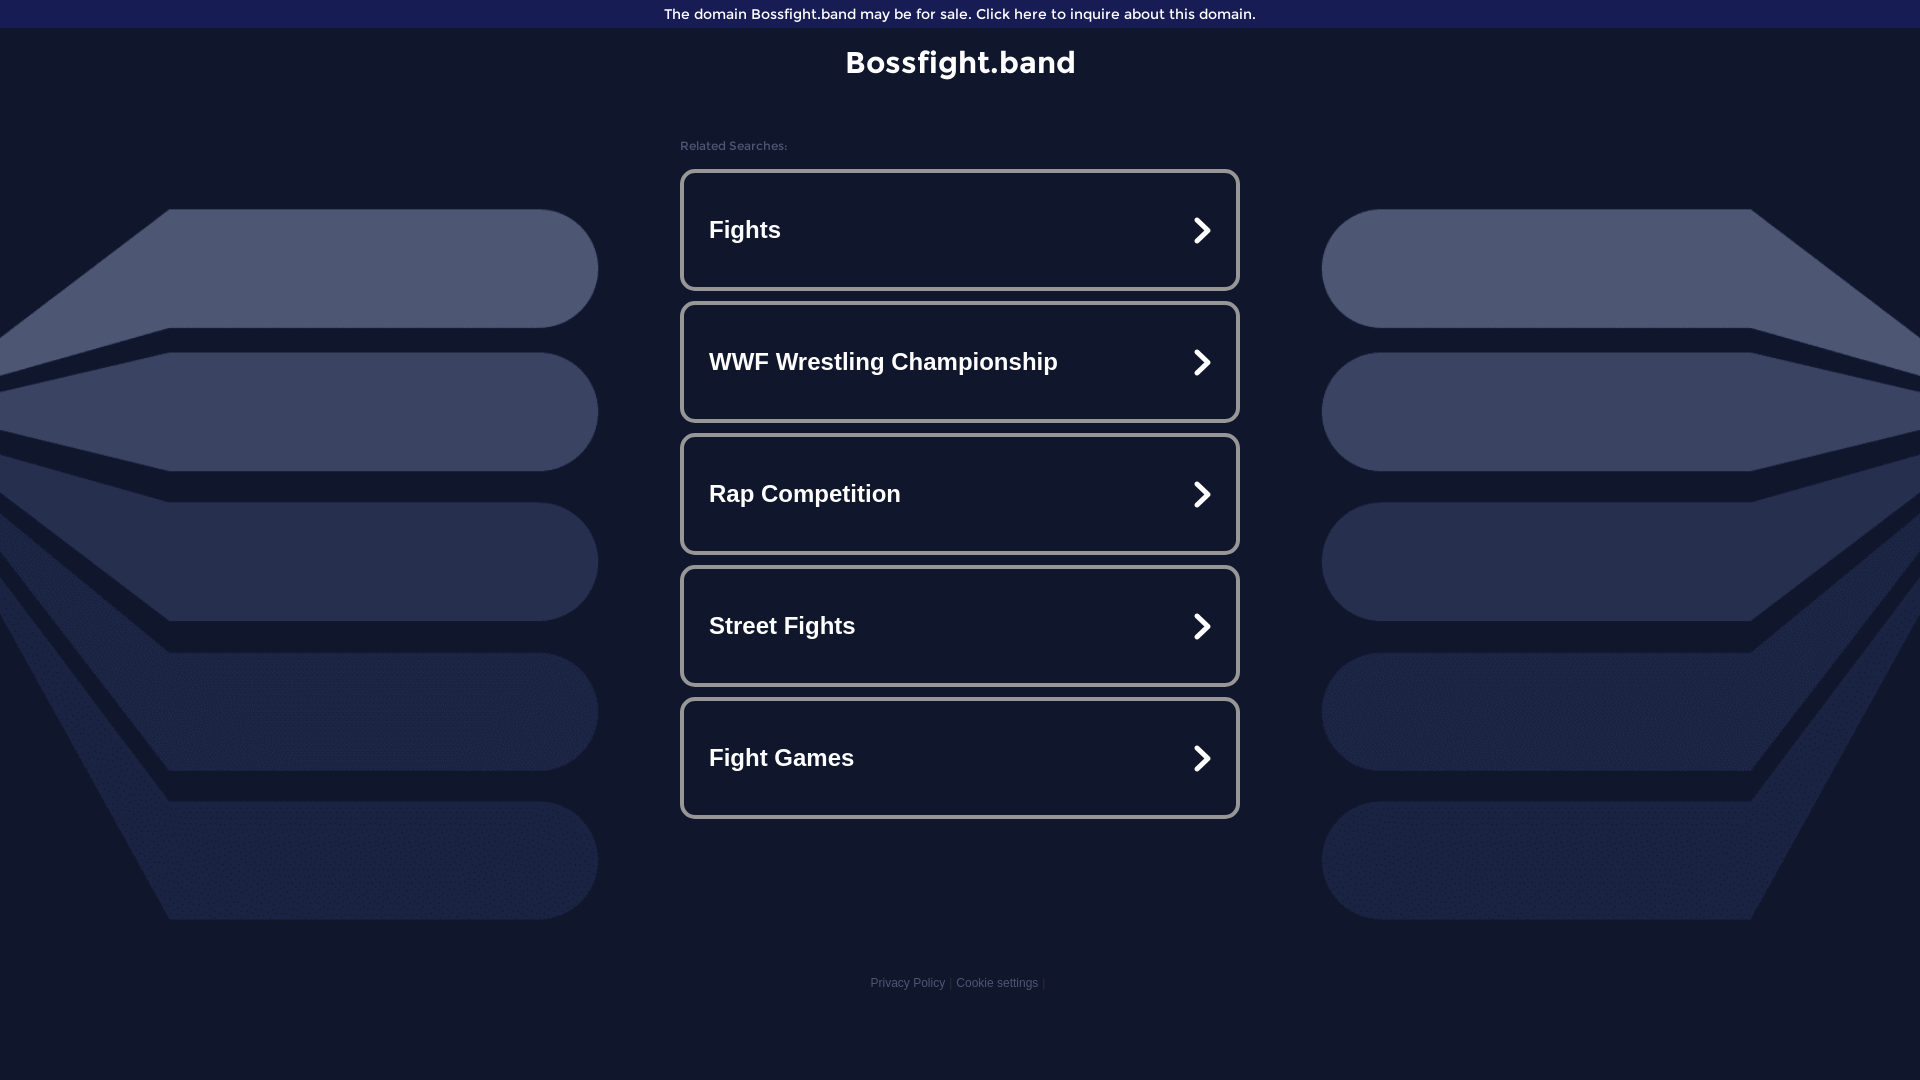 This screenshot has height=1080, width=1920. I want to click on Rap Competition, so click(960, 494).